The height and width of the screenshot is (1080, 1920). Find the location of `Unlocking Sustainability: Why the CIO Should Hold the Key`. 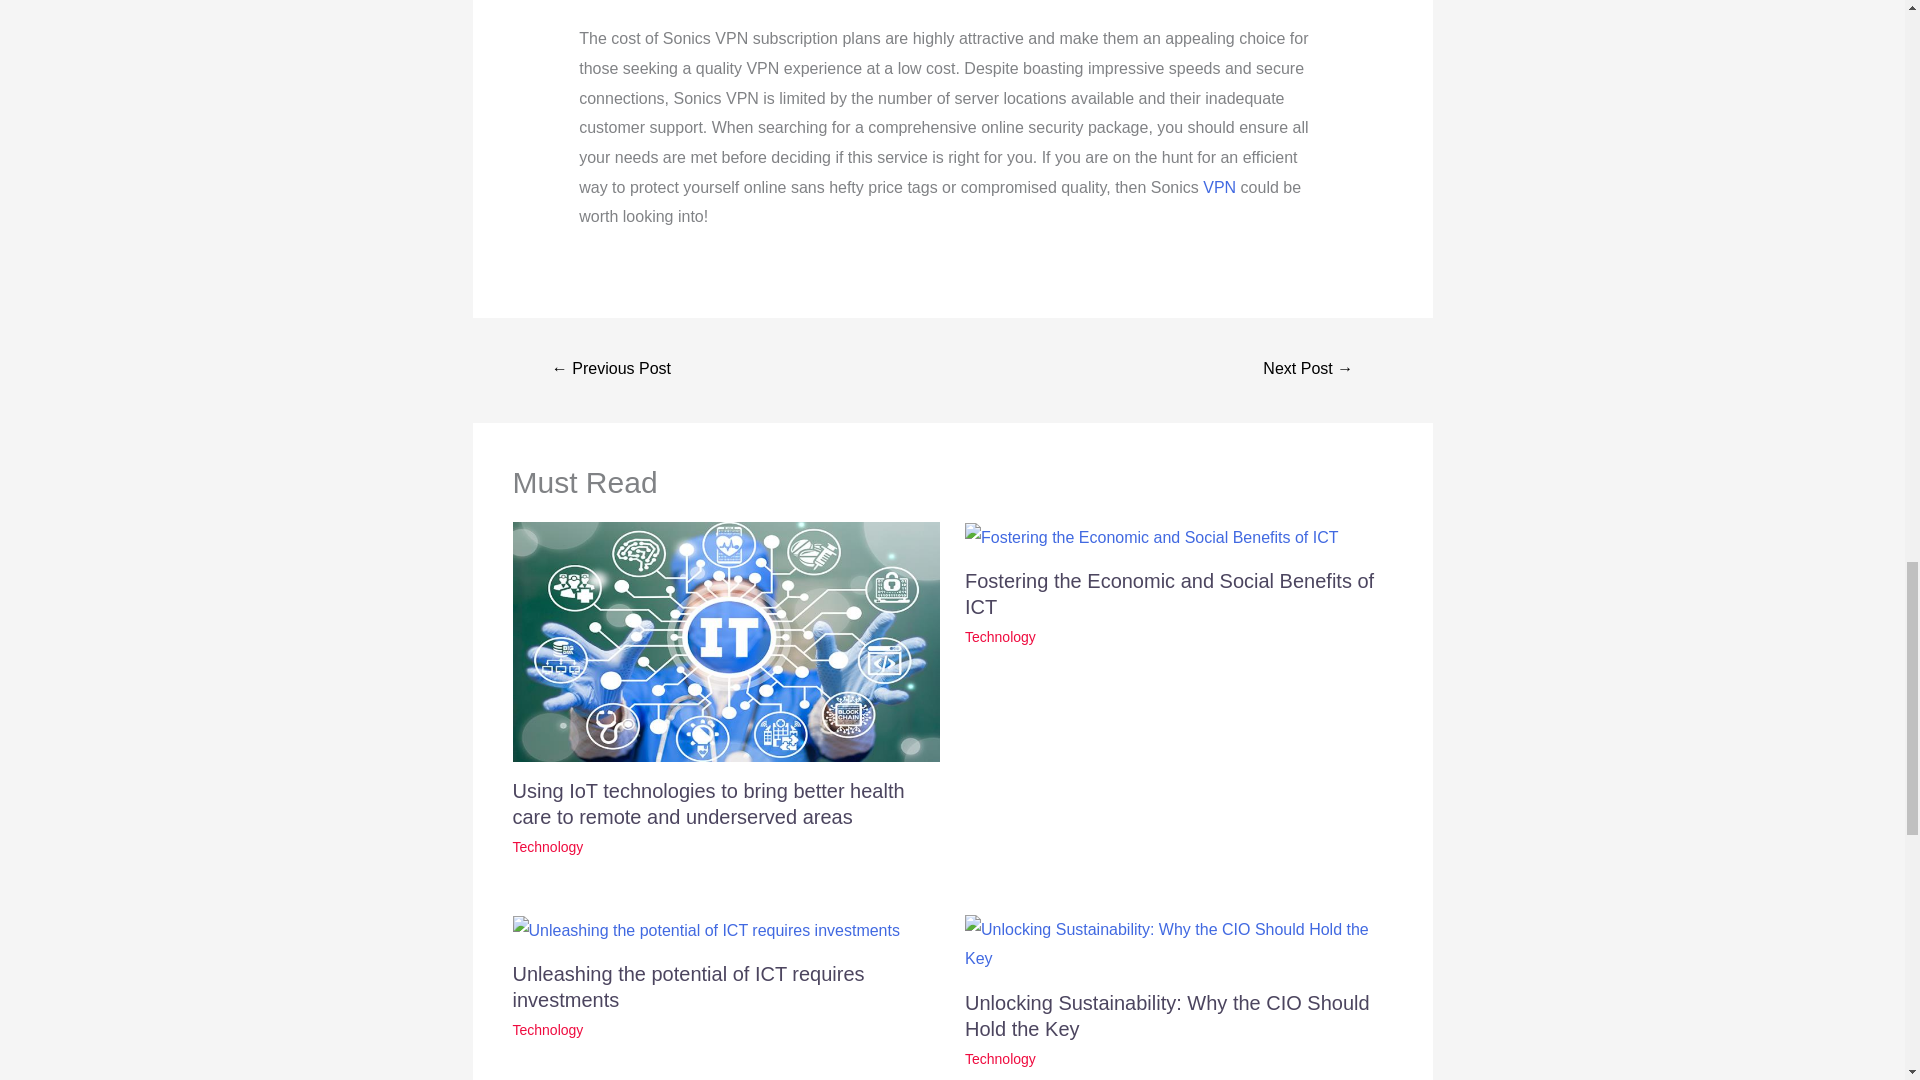

Unlocking Sustainability: Why the CIO Should Hold the Key is located at coordinates (1168, 1016).